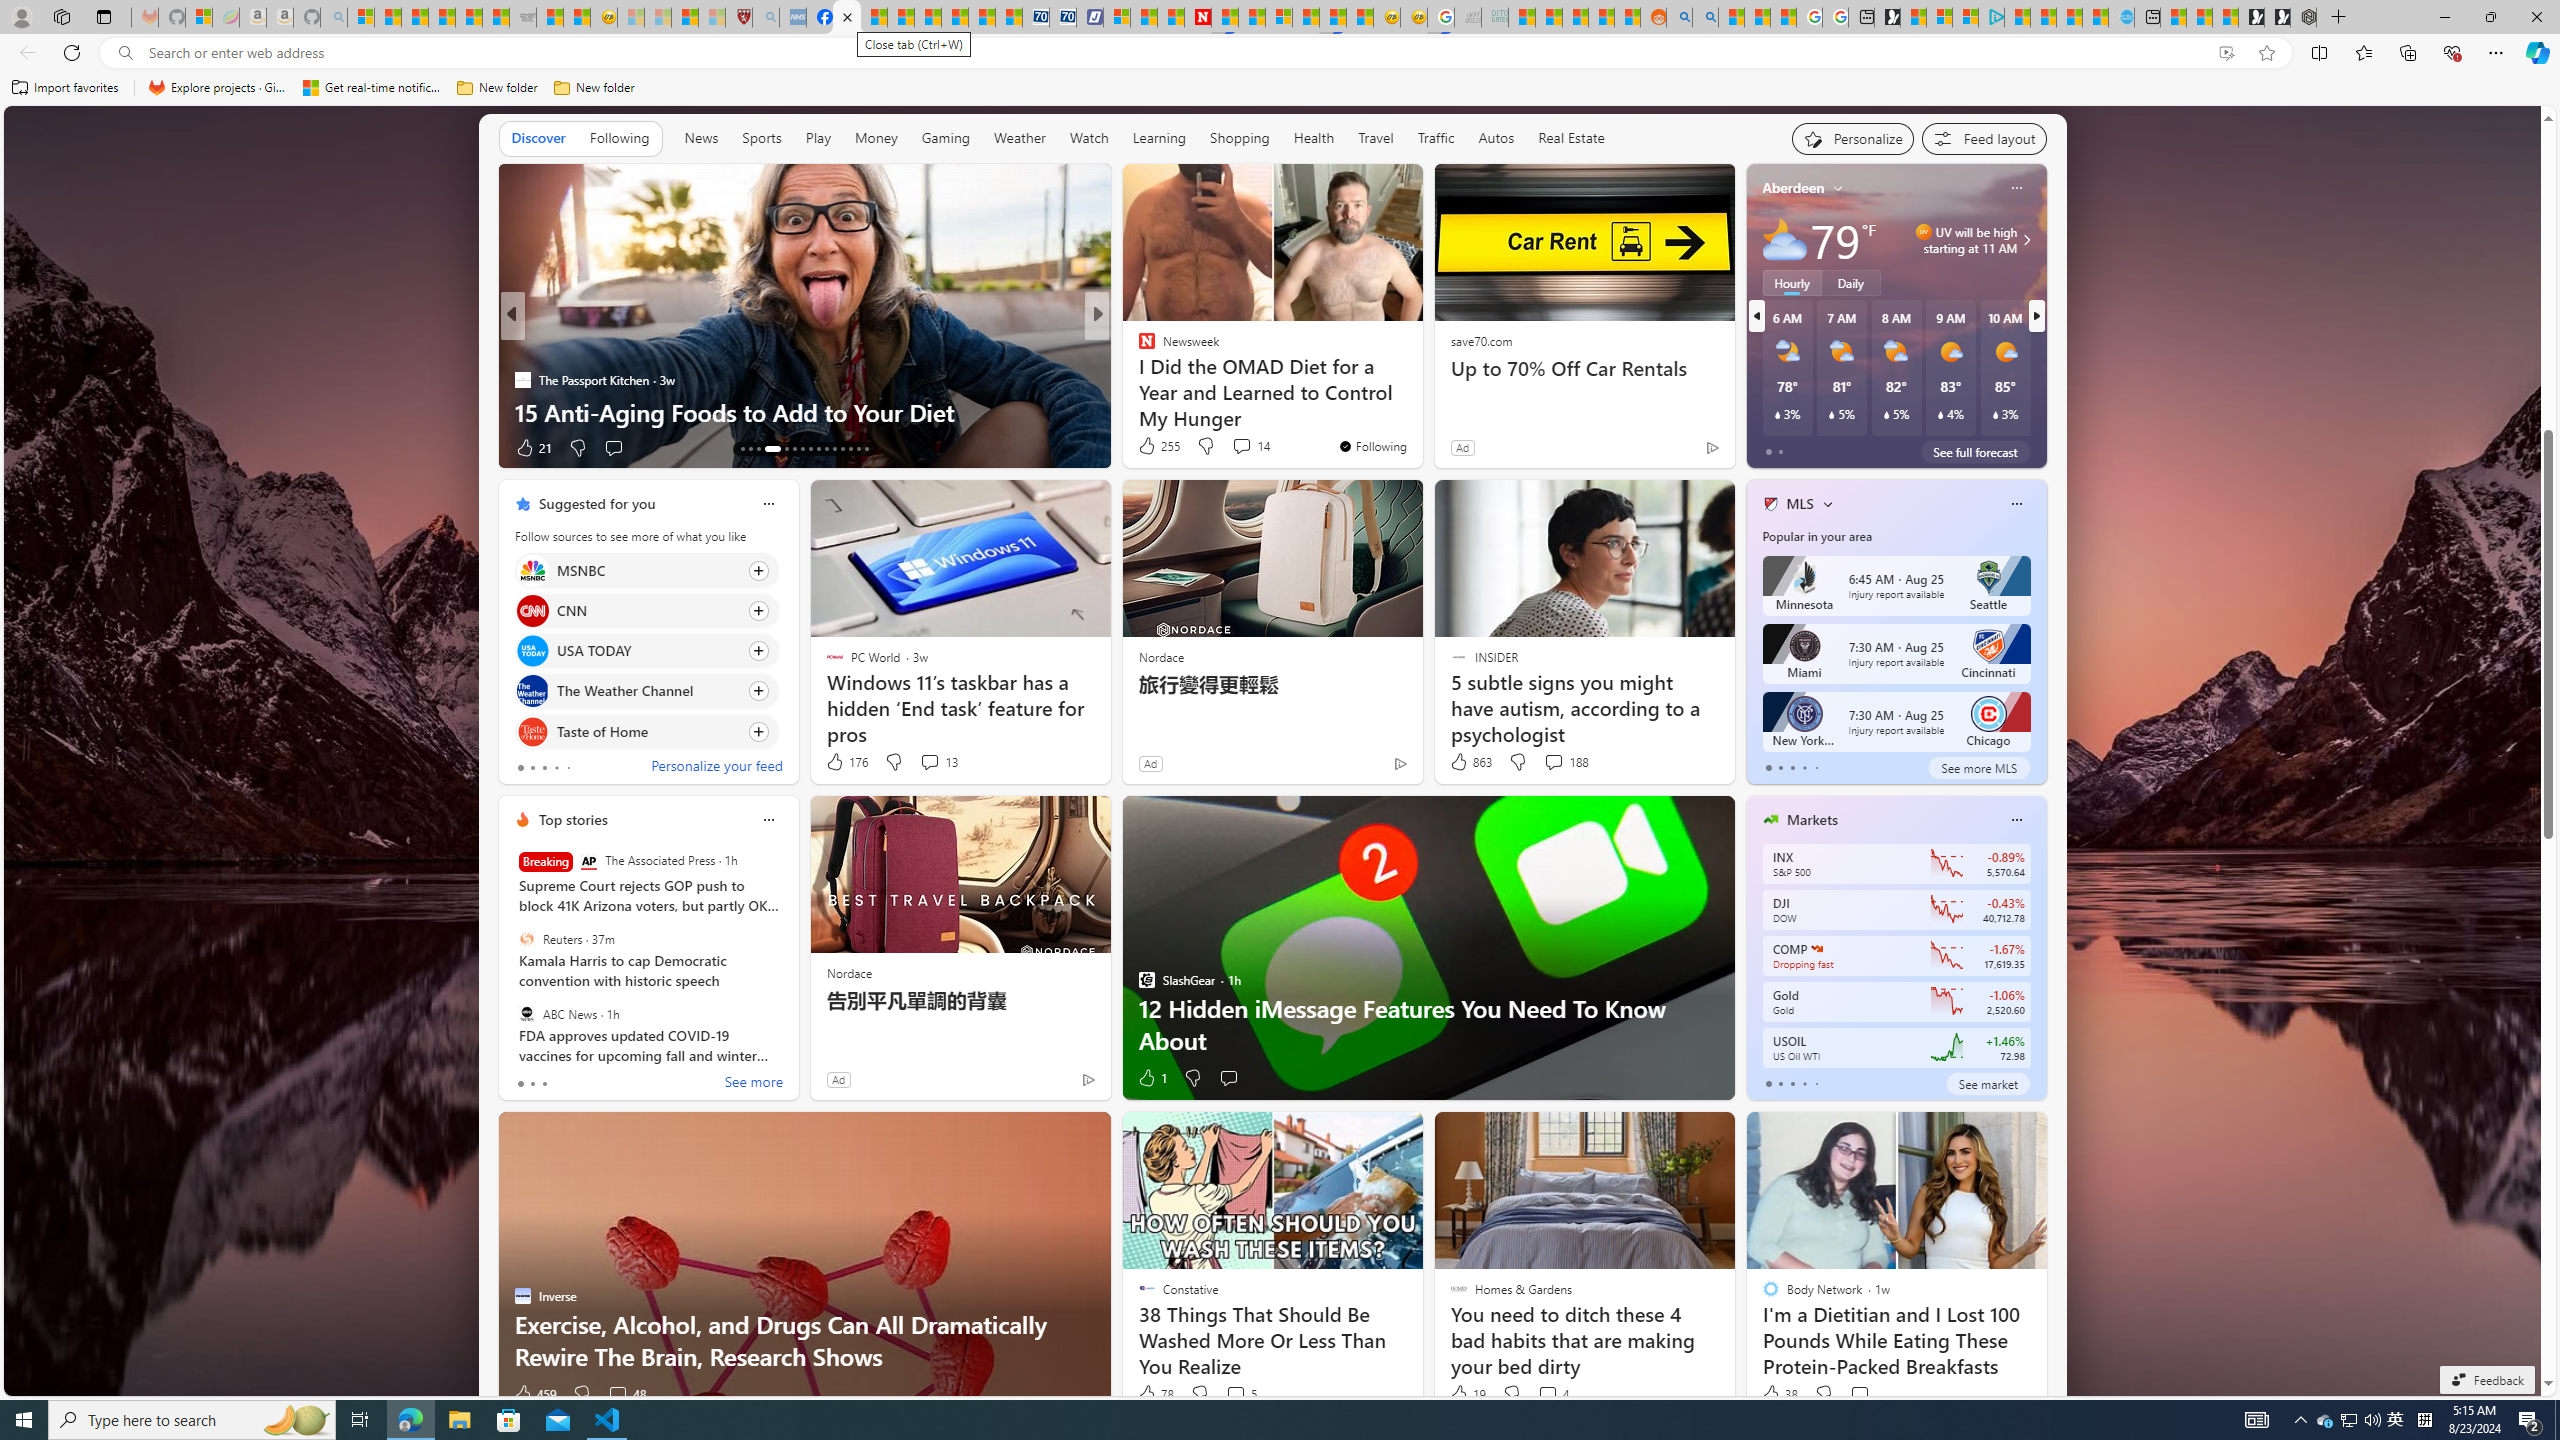 This screenshot has width=2560, height=1440. I want to click on NASDAQ, so click(1816, 948).